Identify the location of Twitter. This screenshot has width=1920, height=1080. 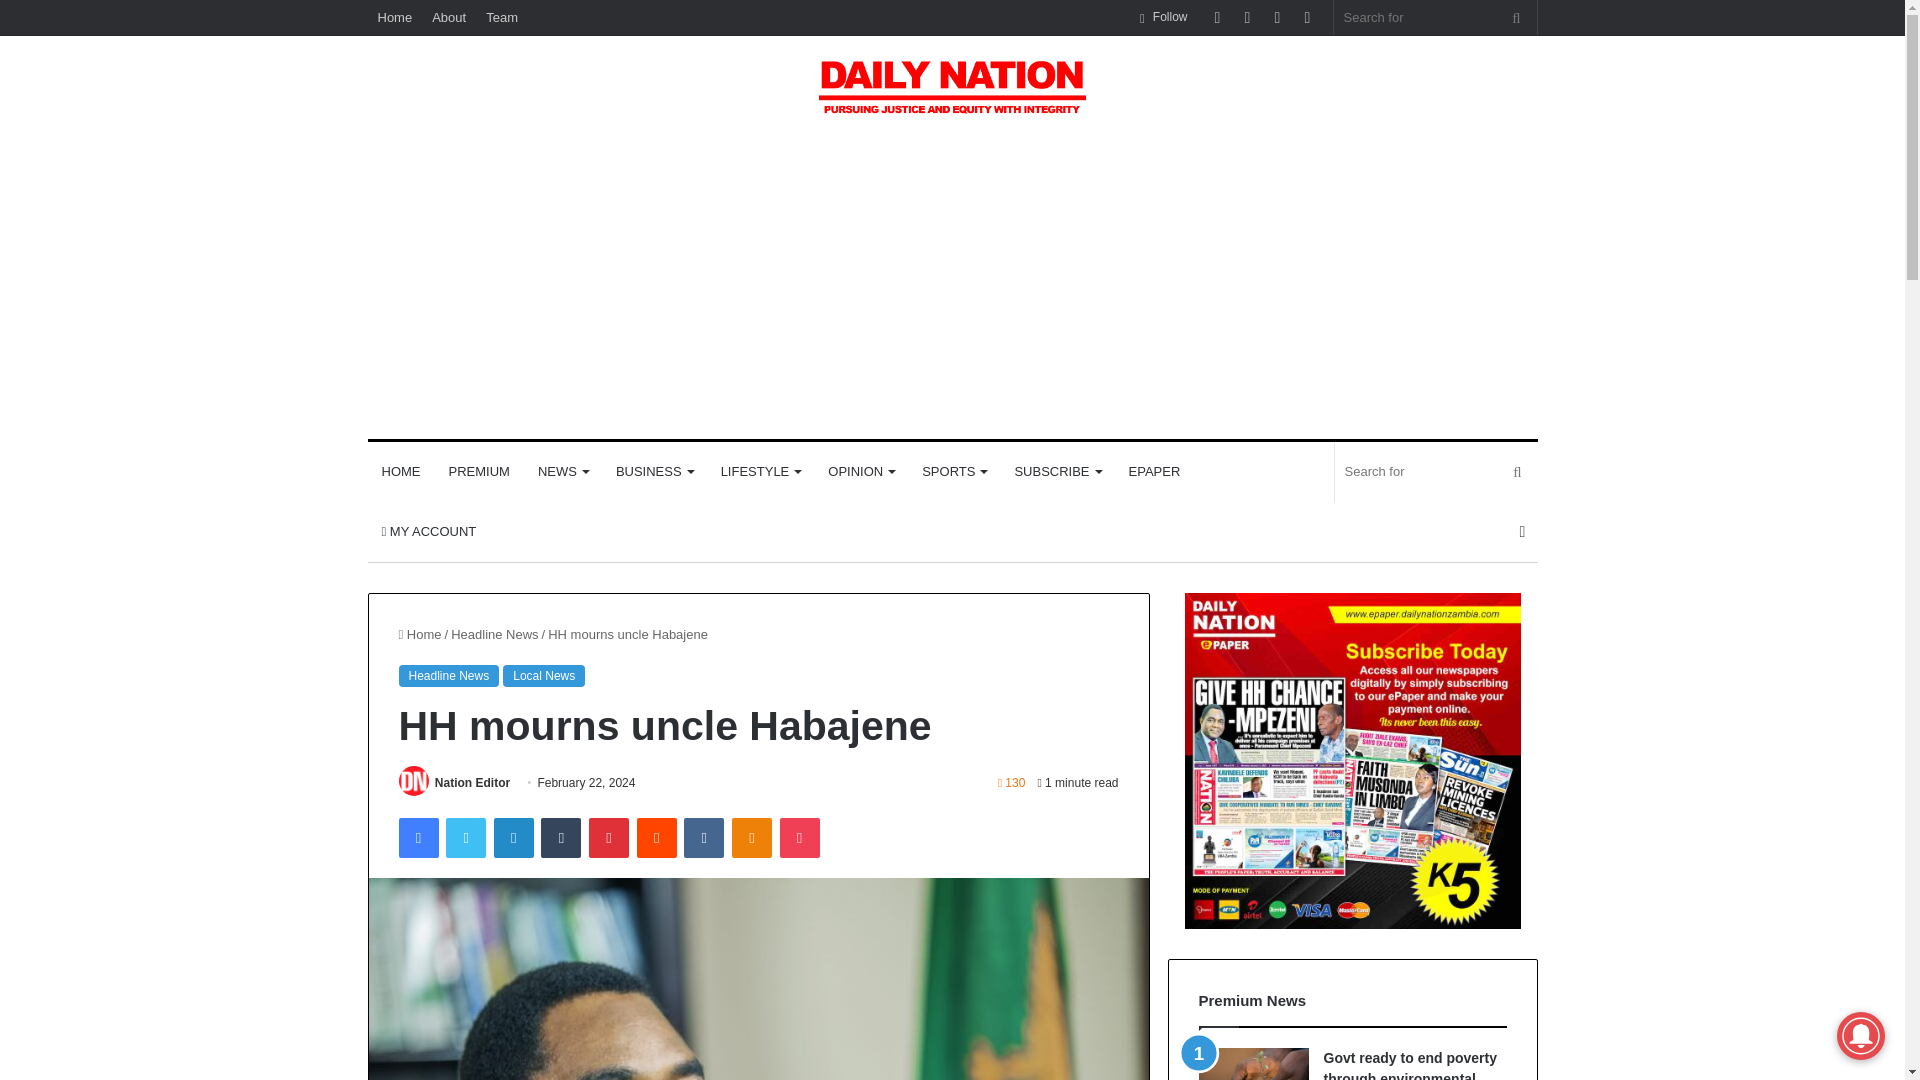
(465, 837).